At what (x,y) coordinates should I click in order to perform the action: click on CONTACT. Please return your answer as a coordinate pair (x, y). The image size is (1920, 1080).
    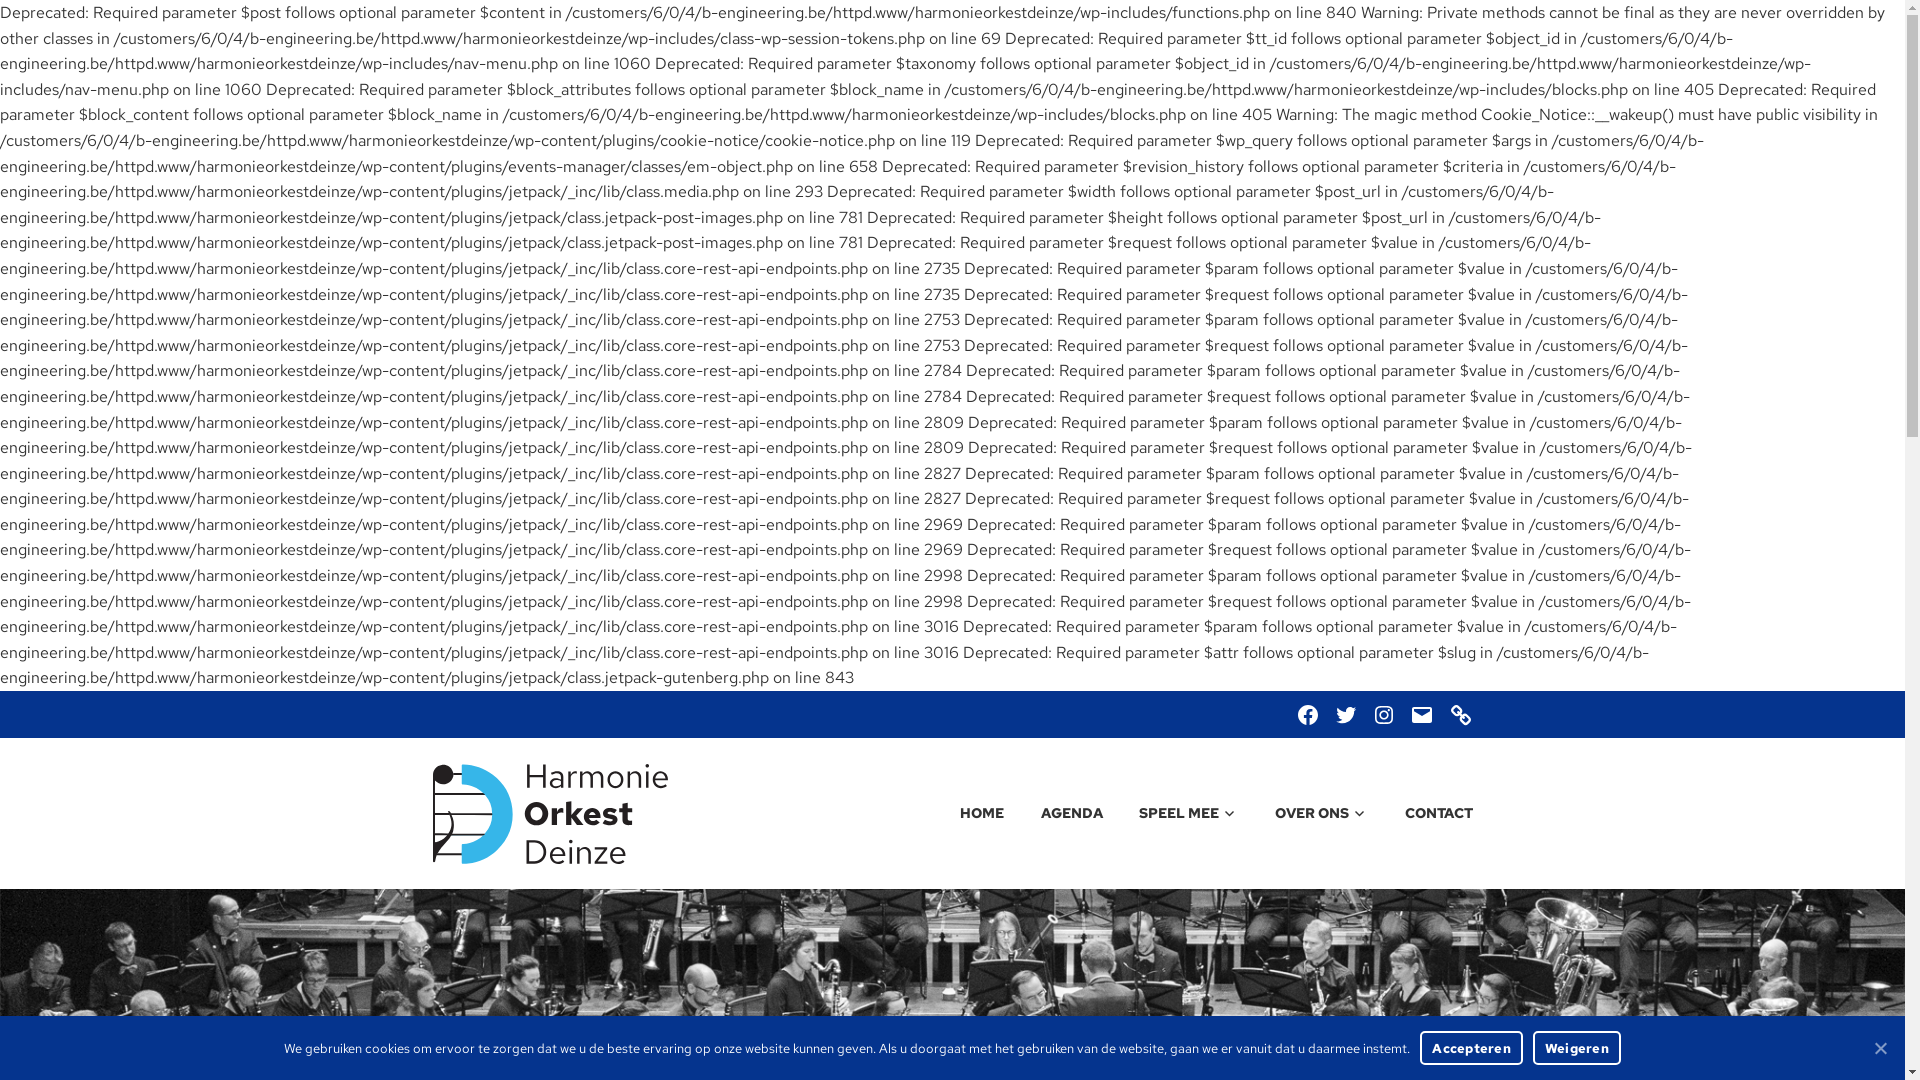
    Looking at the image, I should click on (1422, 814).